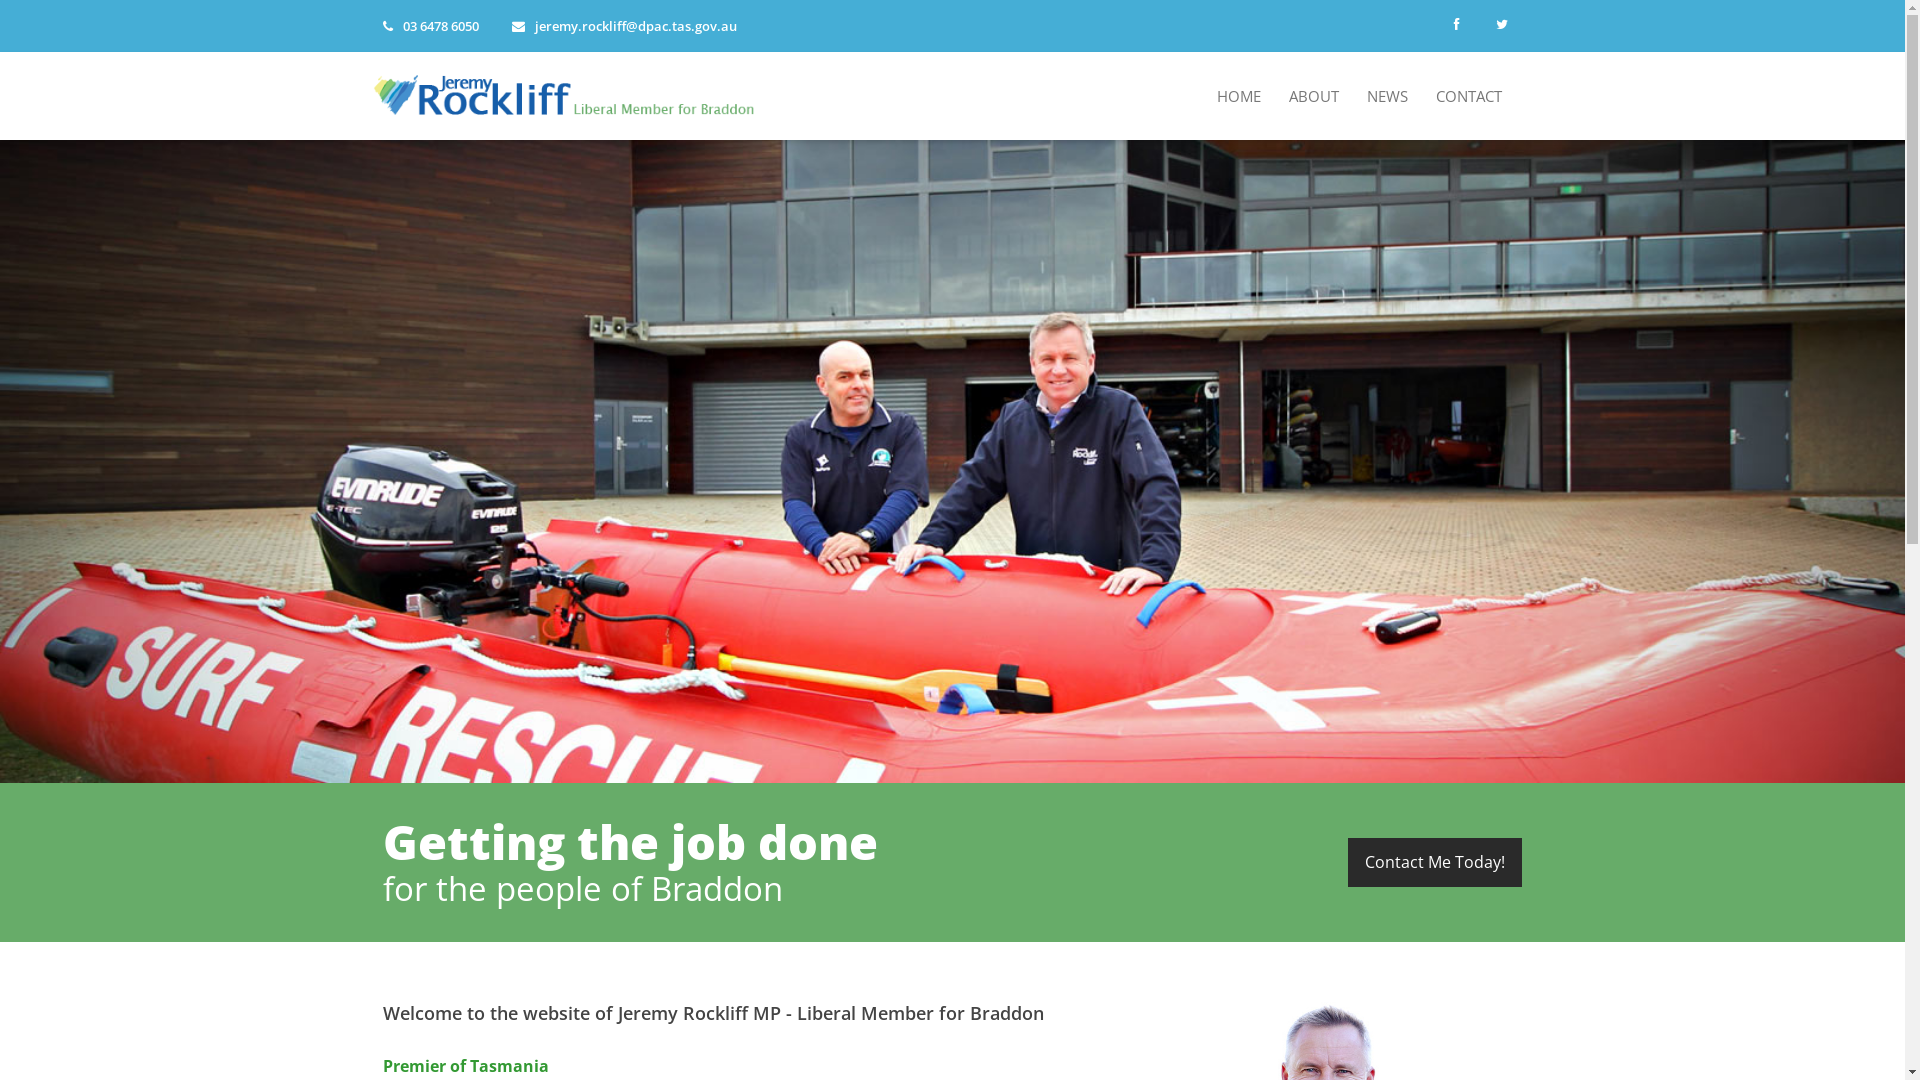  I want to click on NEWS, so click(1388, 96).